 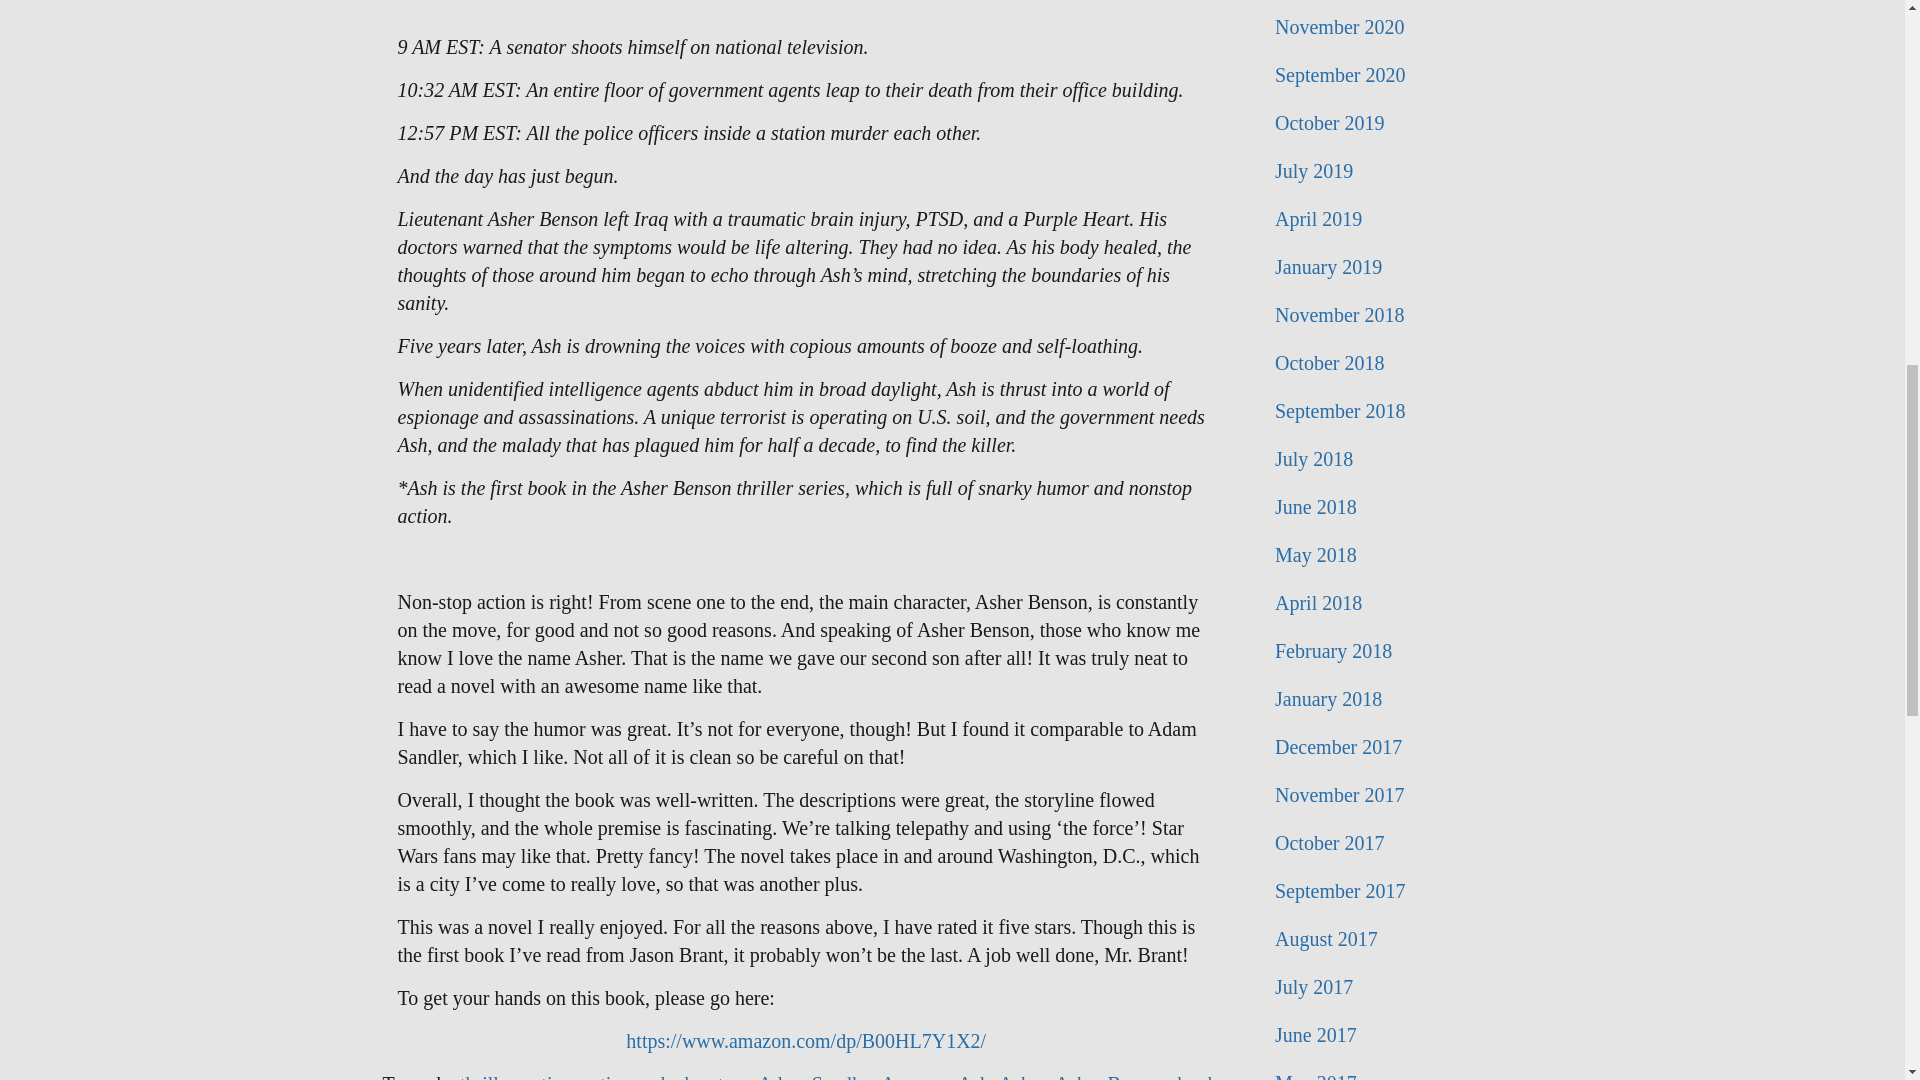 What do you see at coordinates (1390, 74) in the screenshot?
I see `September 2020` at bounding box center [1390, 74].